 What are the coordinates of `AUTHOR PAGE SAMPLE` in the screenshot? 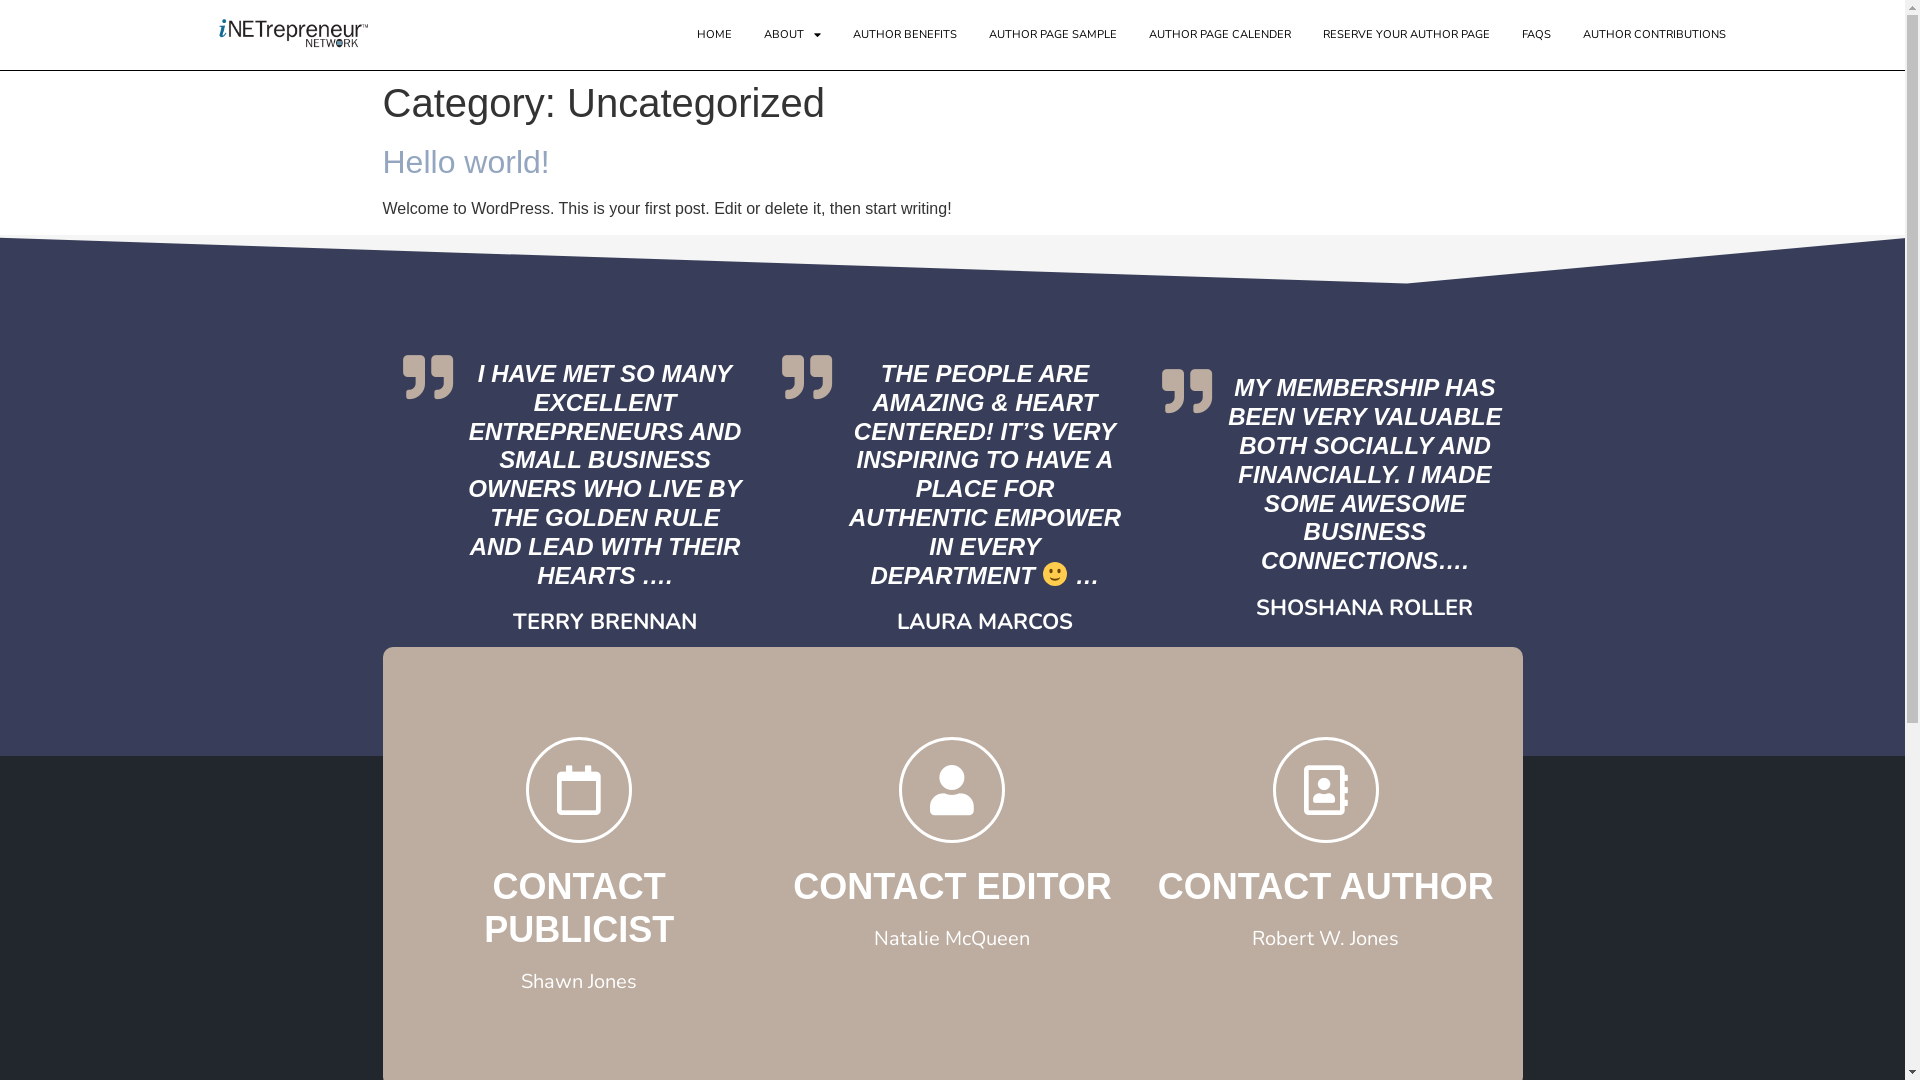 It's located at (1052, 35).